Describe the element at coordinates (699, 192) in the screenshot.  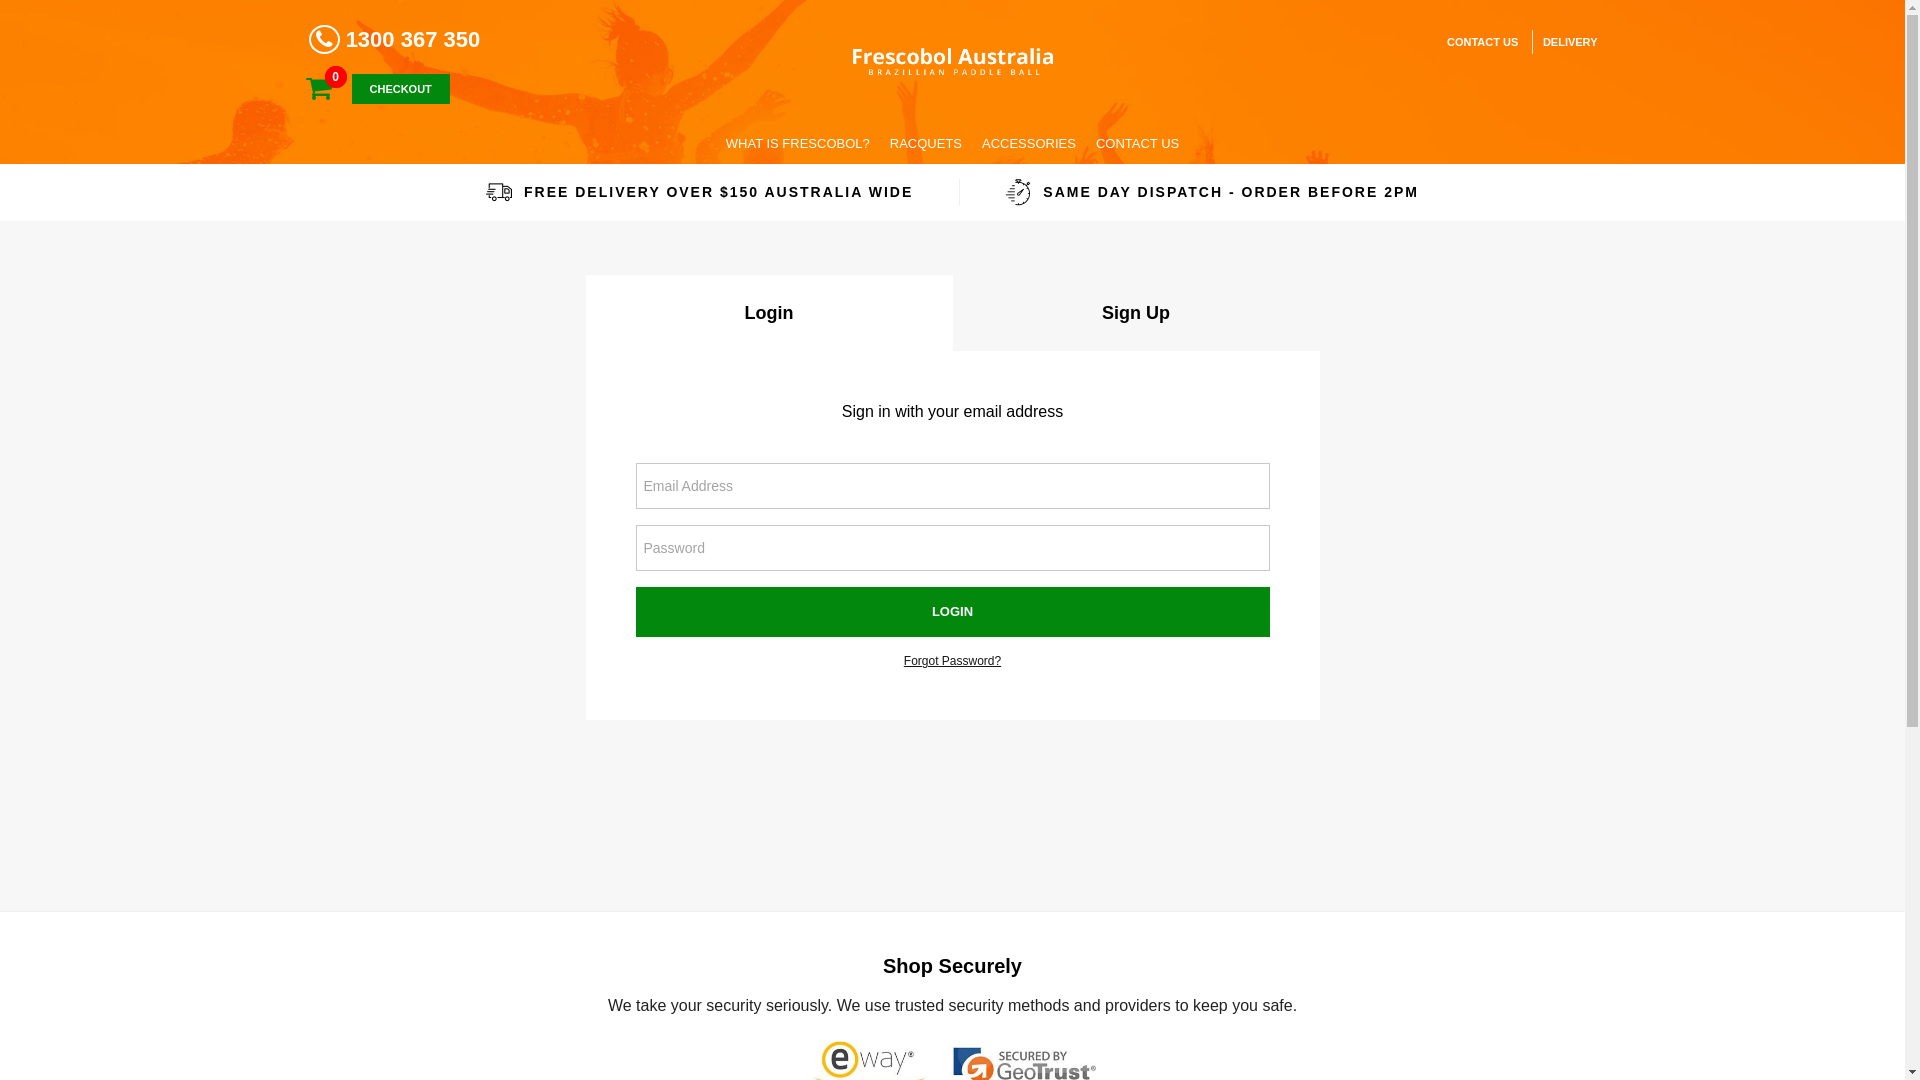
I see `FREE DELIVERY OVER $150 AUSTRALIA WIDE` at that location.